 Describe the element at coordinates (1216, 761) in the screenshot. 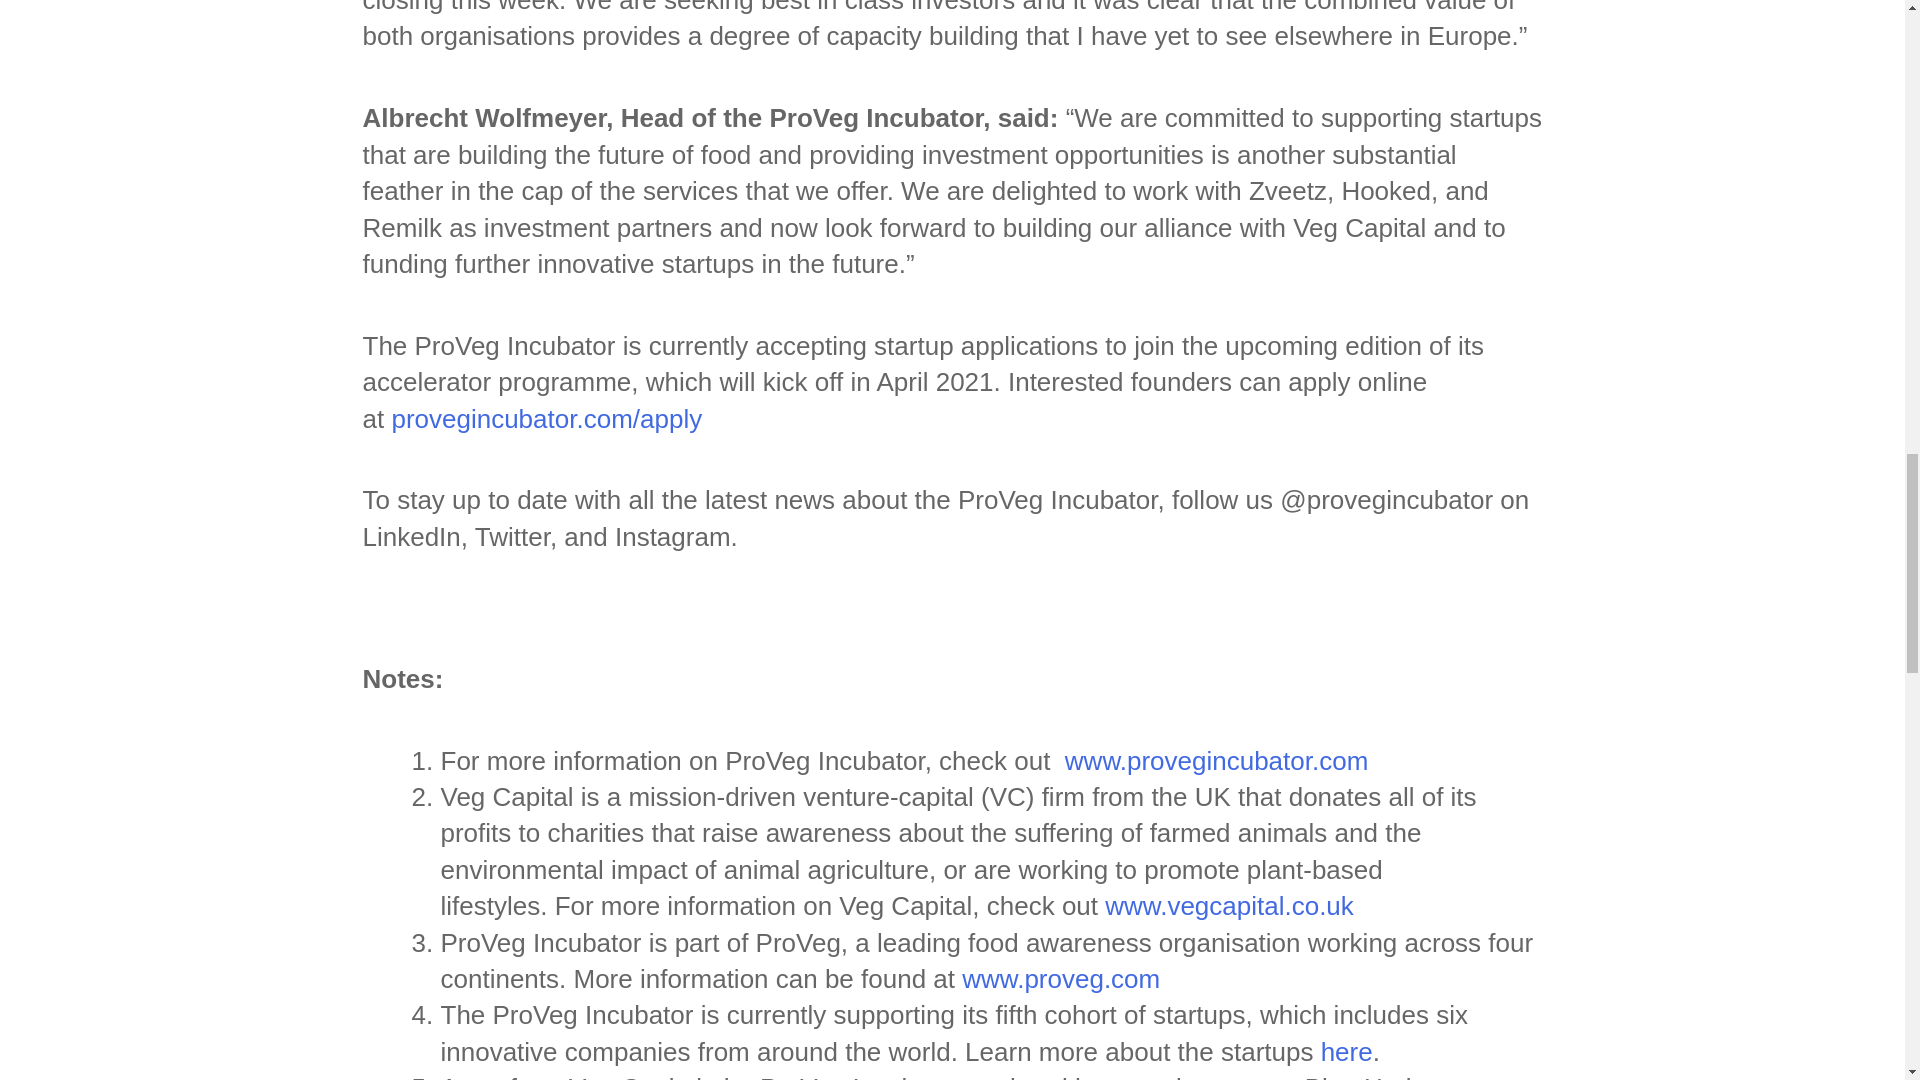

I see `www.provegincubator.com` at that location.